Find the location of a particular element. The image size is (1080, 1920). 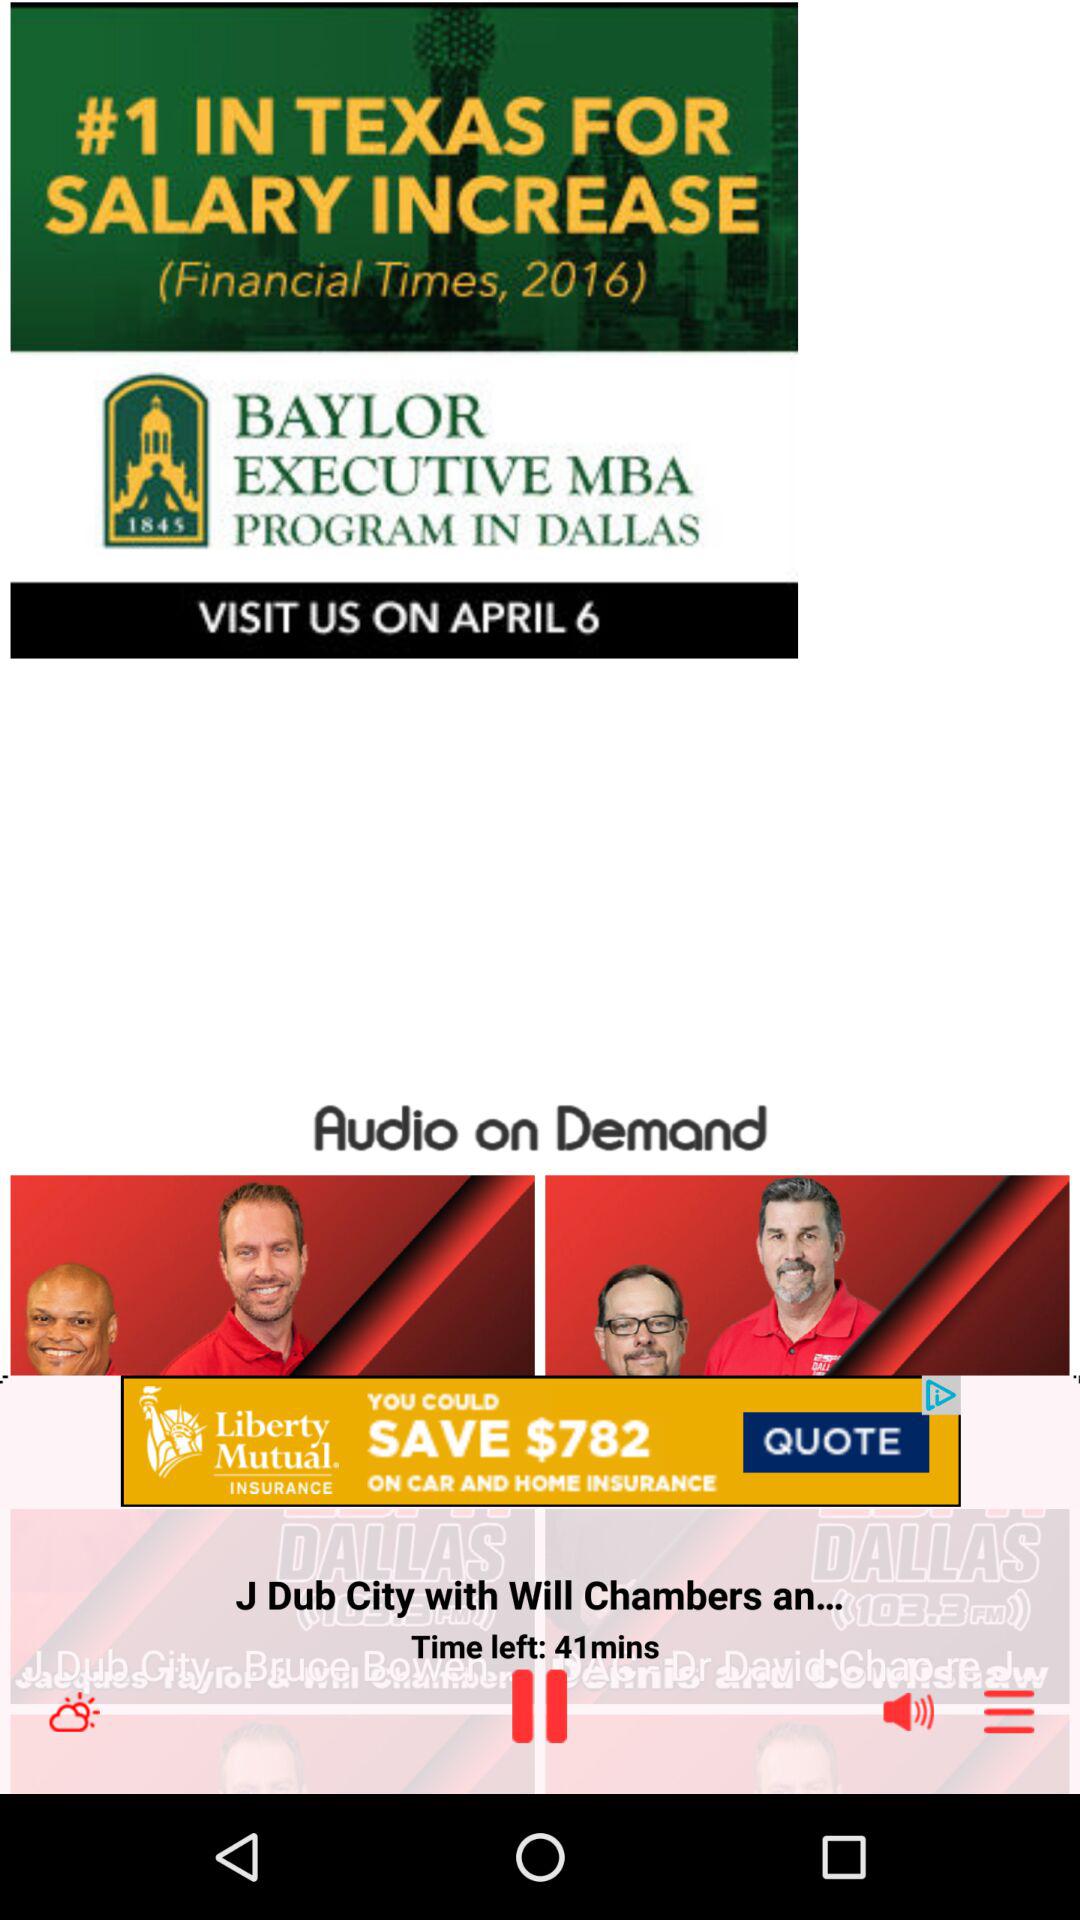

visit this page is located at coordinates (540, 330).